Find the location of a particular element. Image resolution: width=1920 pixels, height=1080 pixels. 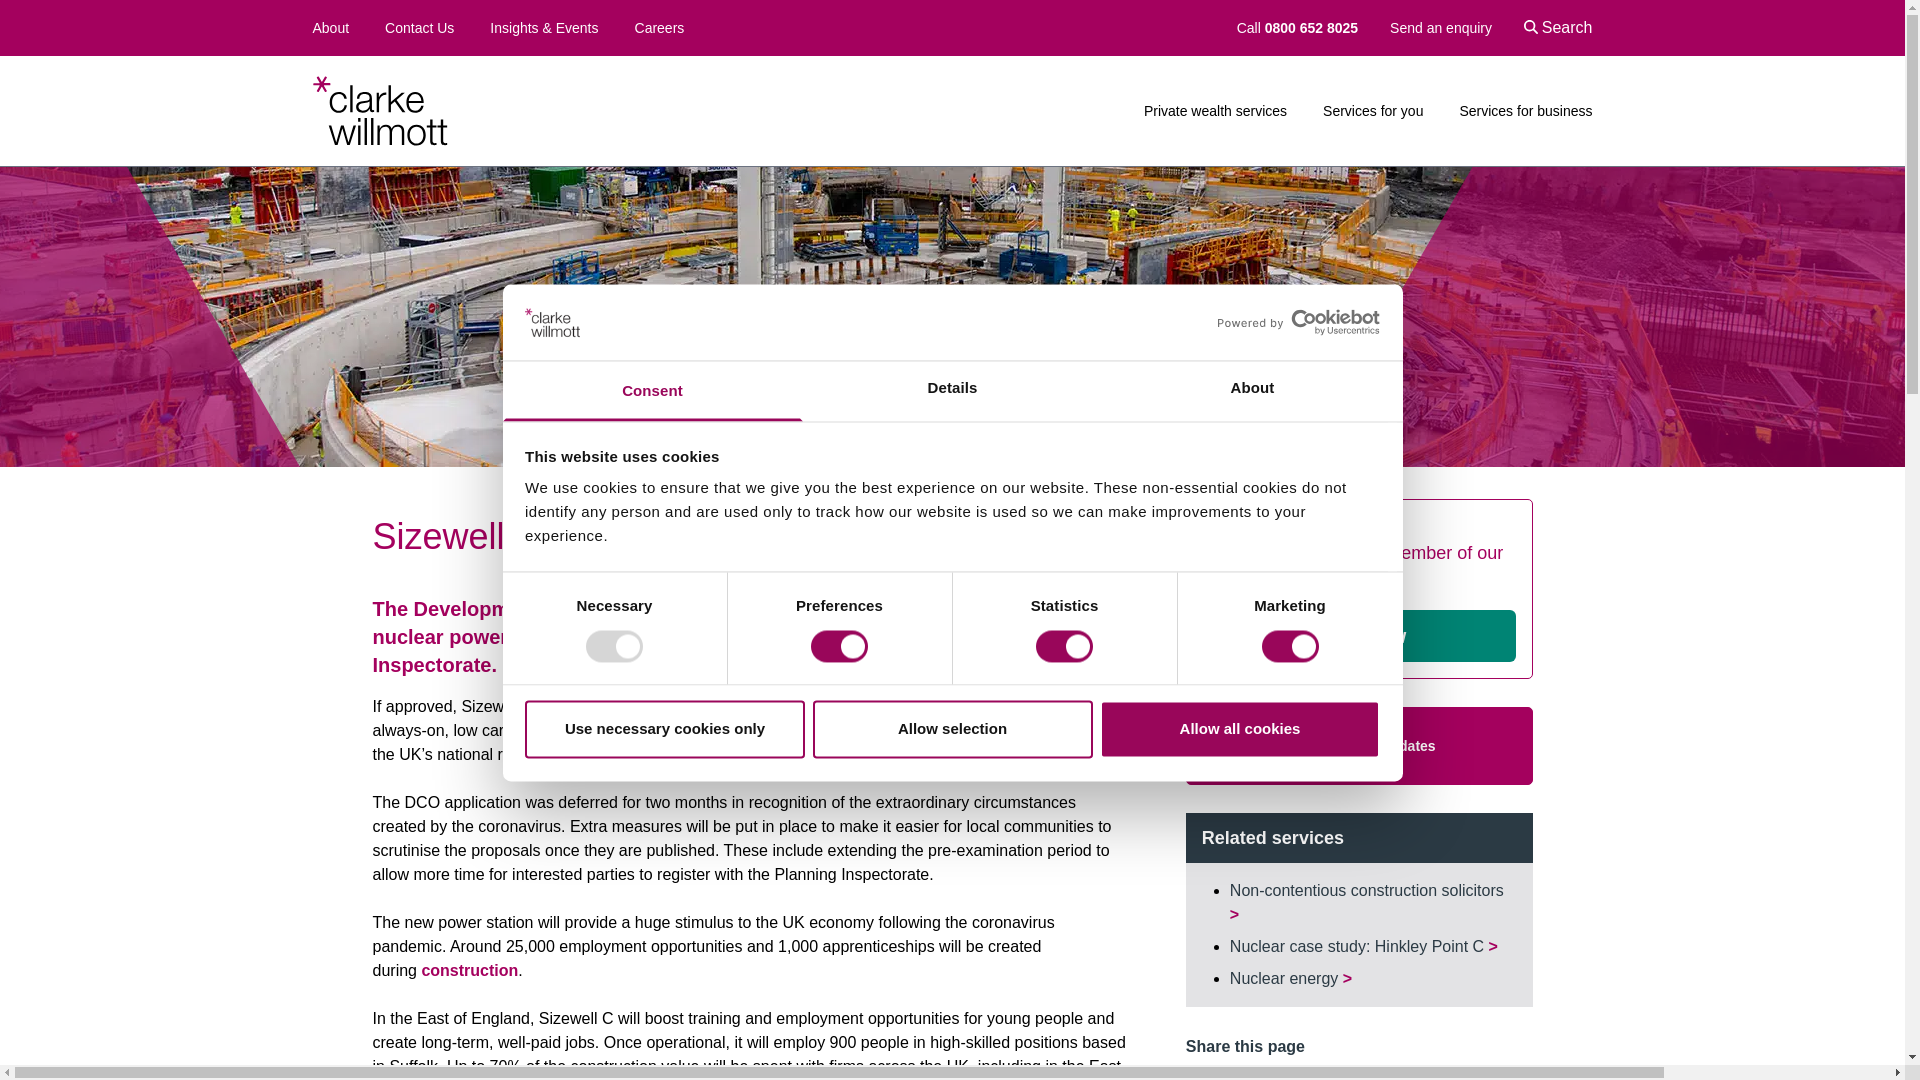

Allow all cookies is located at coordinates (1240, 730).